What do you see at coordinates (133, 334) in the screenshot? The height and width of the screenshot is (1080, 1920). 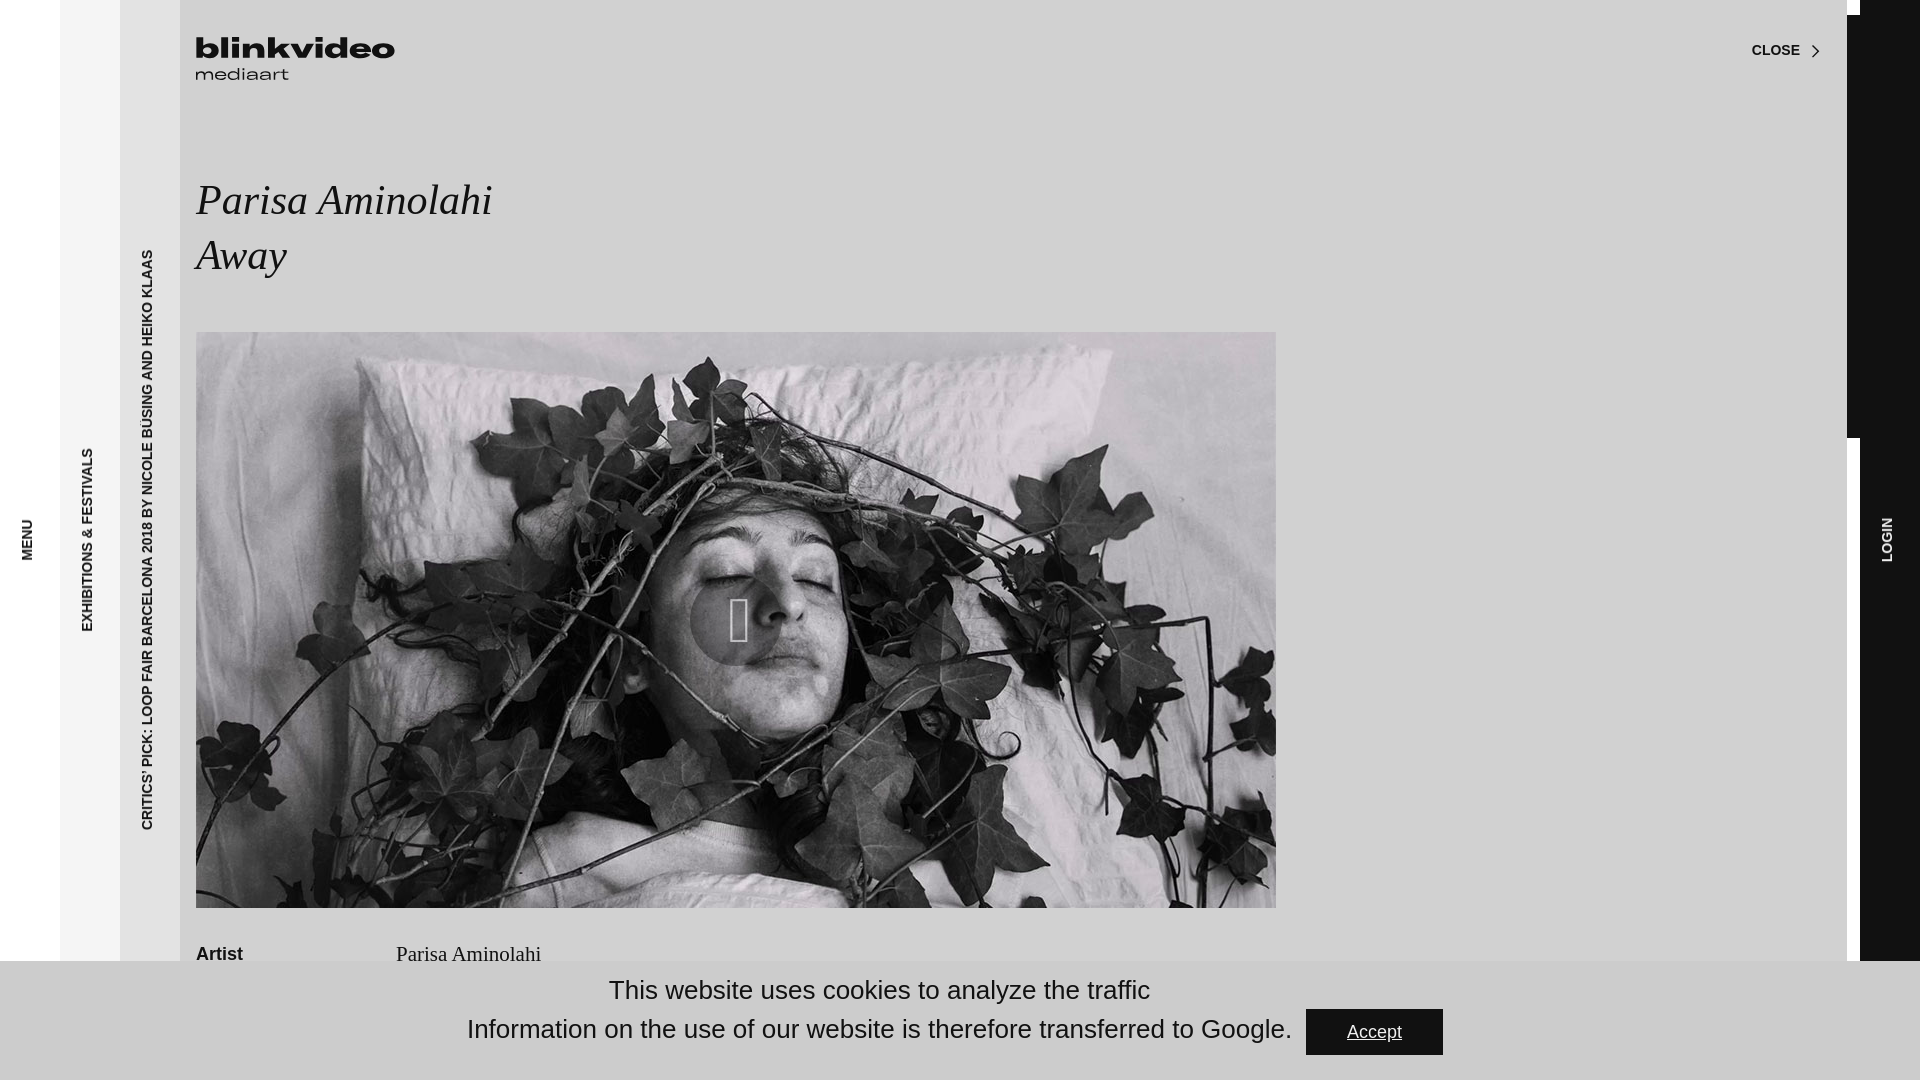 I see `Artists` at bounding box center [133, 334].